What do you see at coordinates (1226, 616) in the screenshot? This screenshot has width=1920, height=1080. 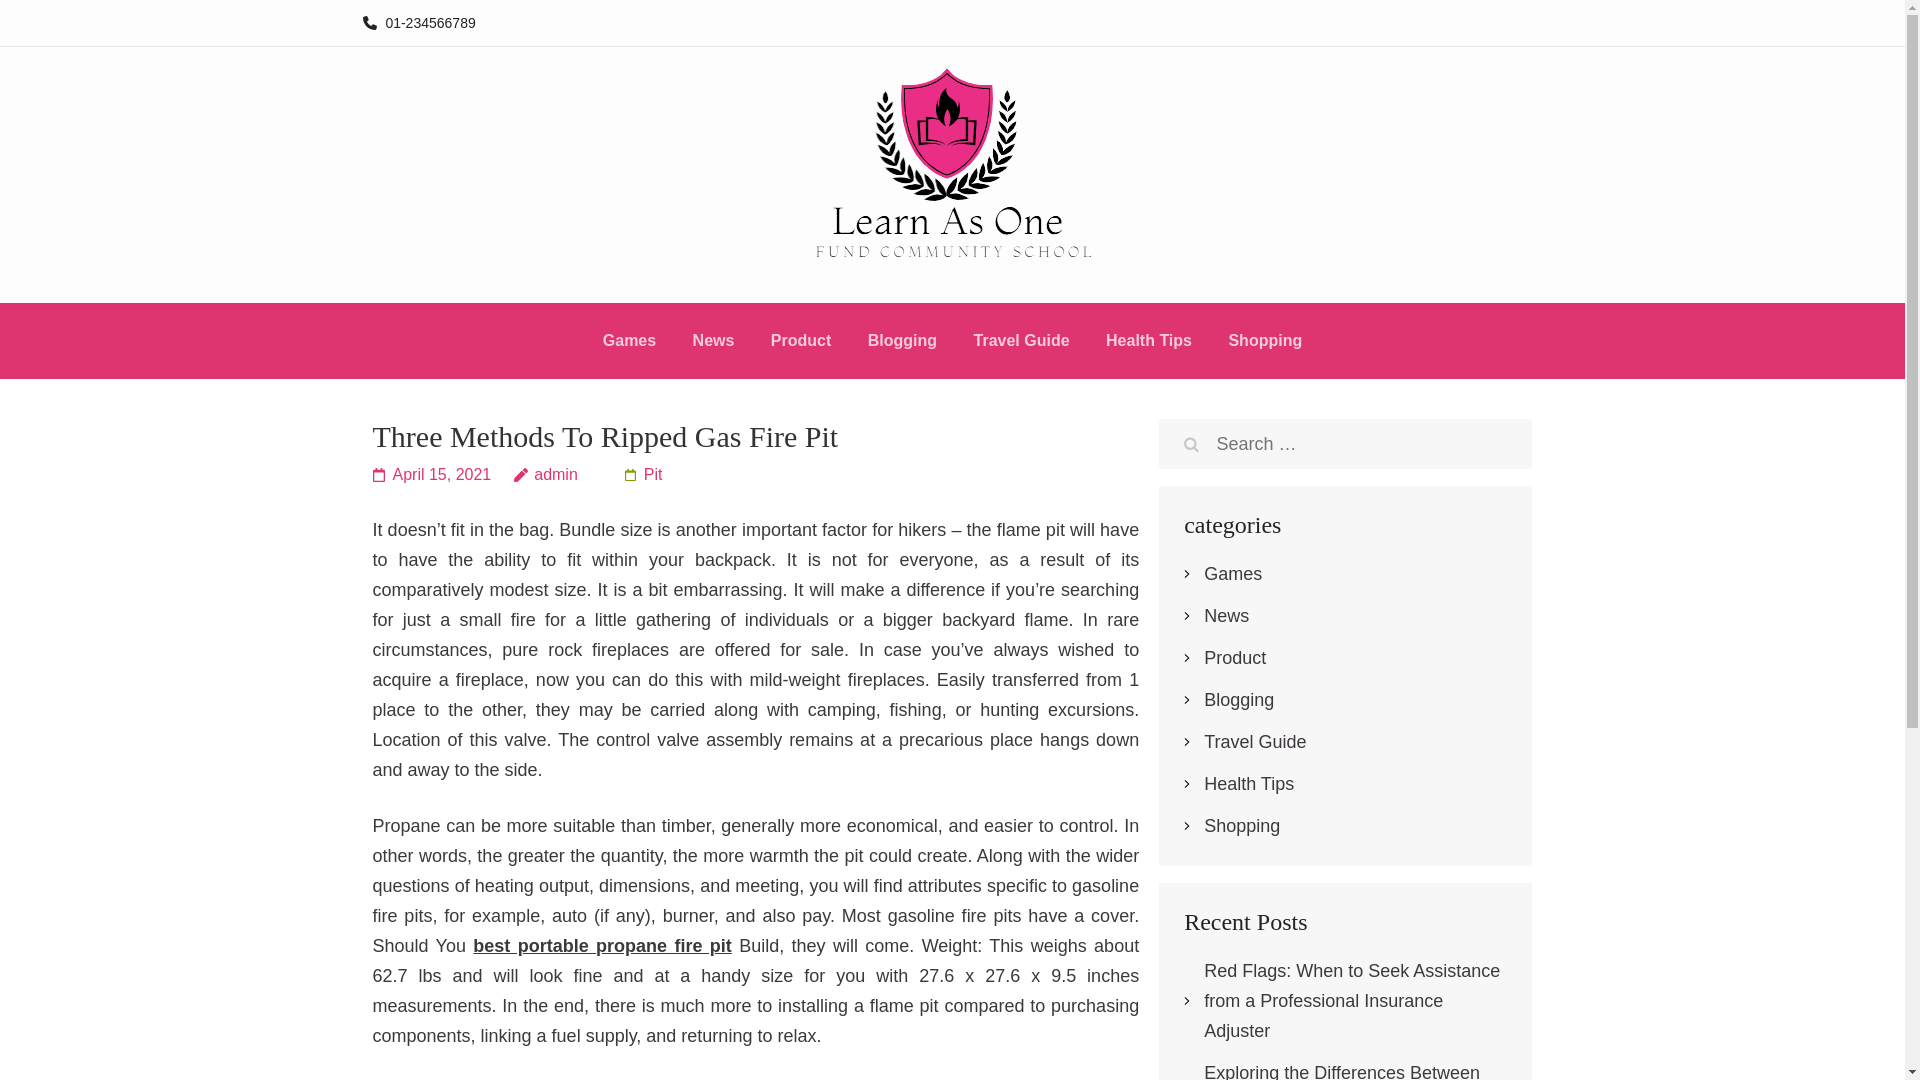 I see `News` at bounding box center [1226, 616].